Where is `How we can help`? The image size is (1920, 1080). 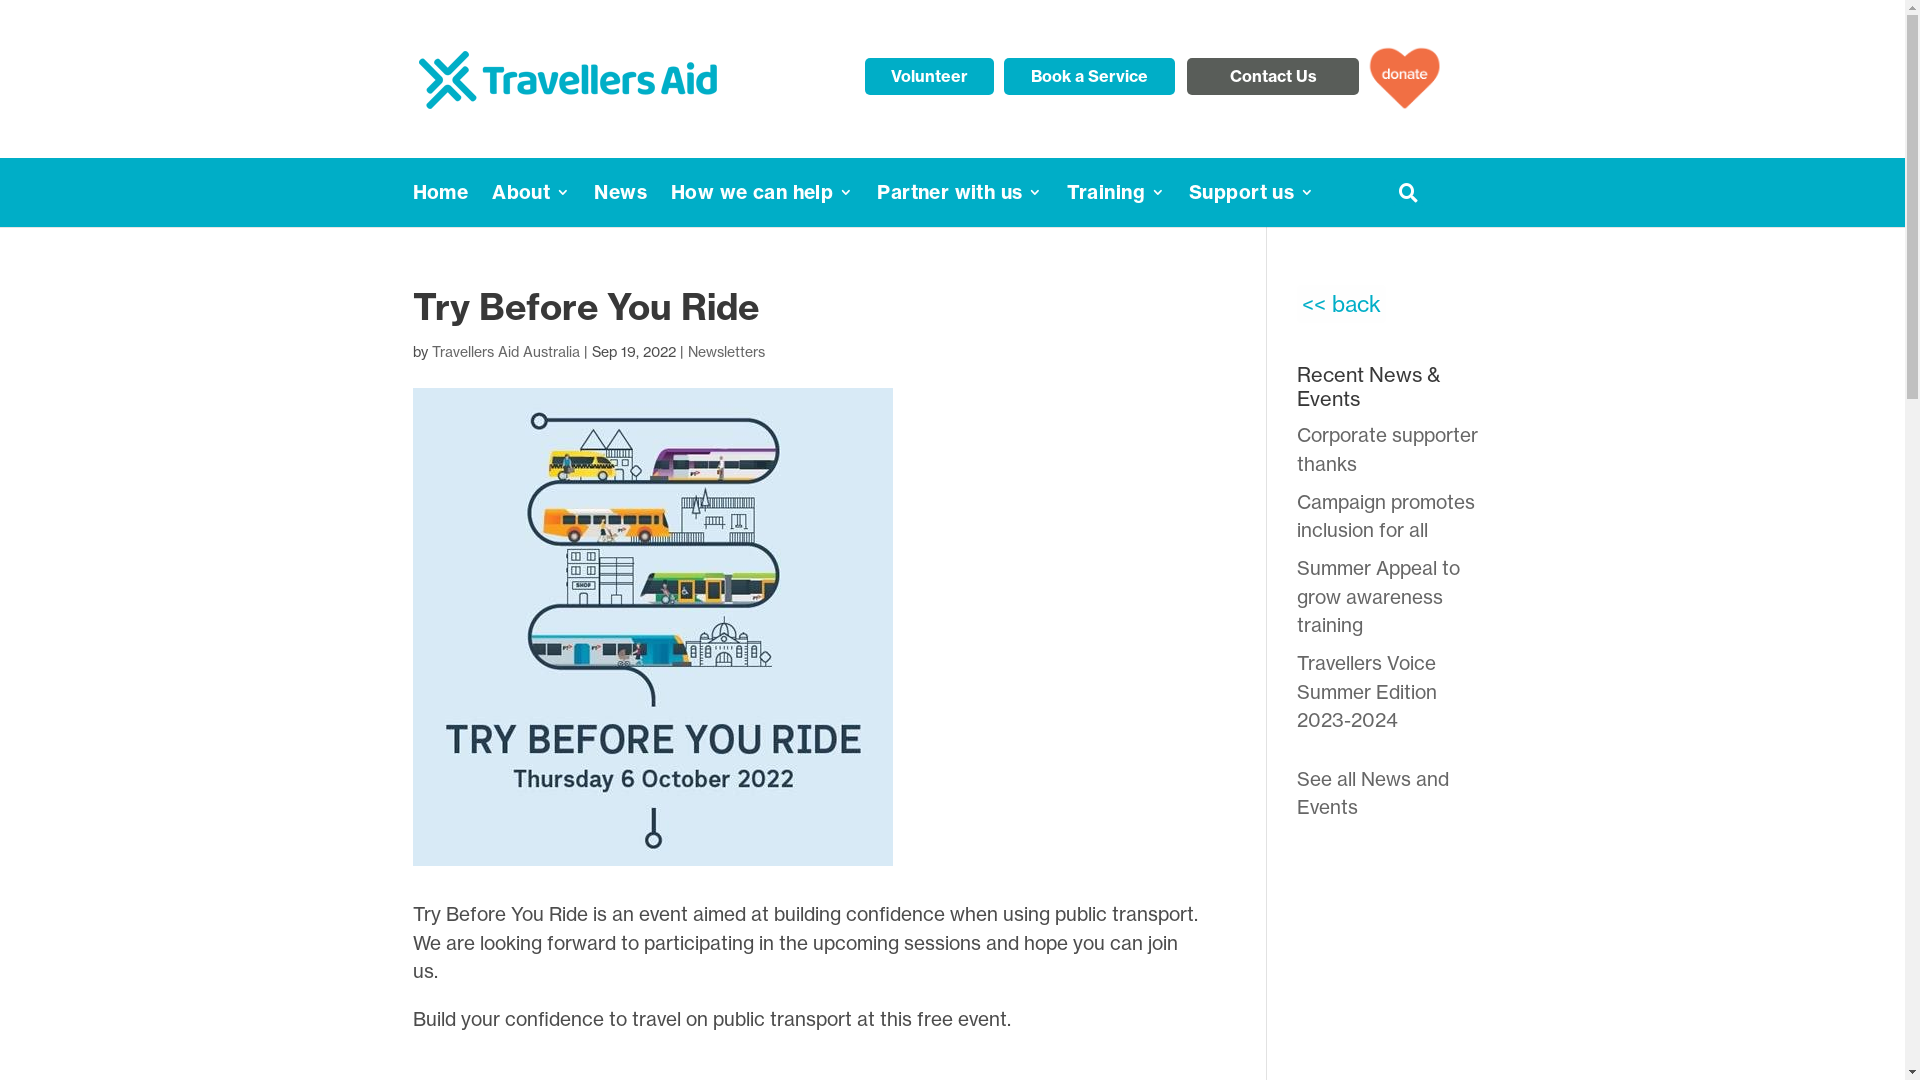 How we can help is located at coordinates (762, 192).